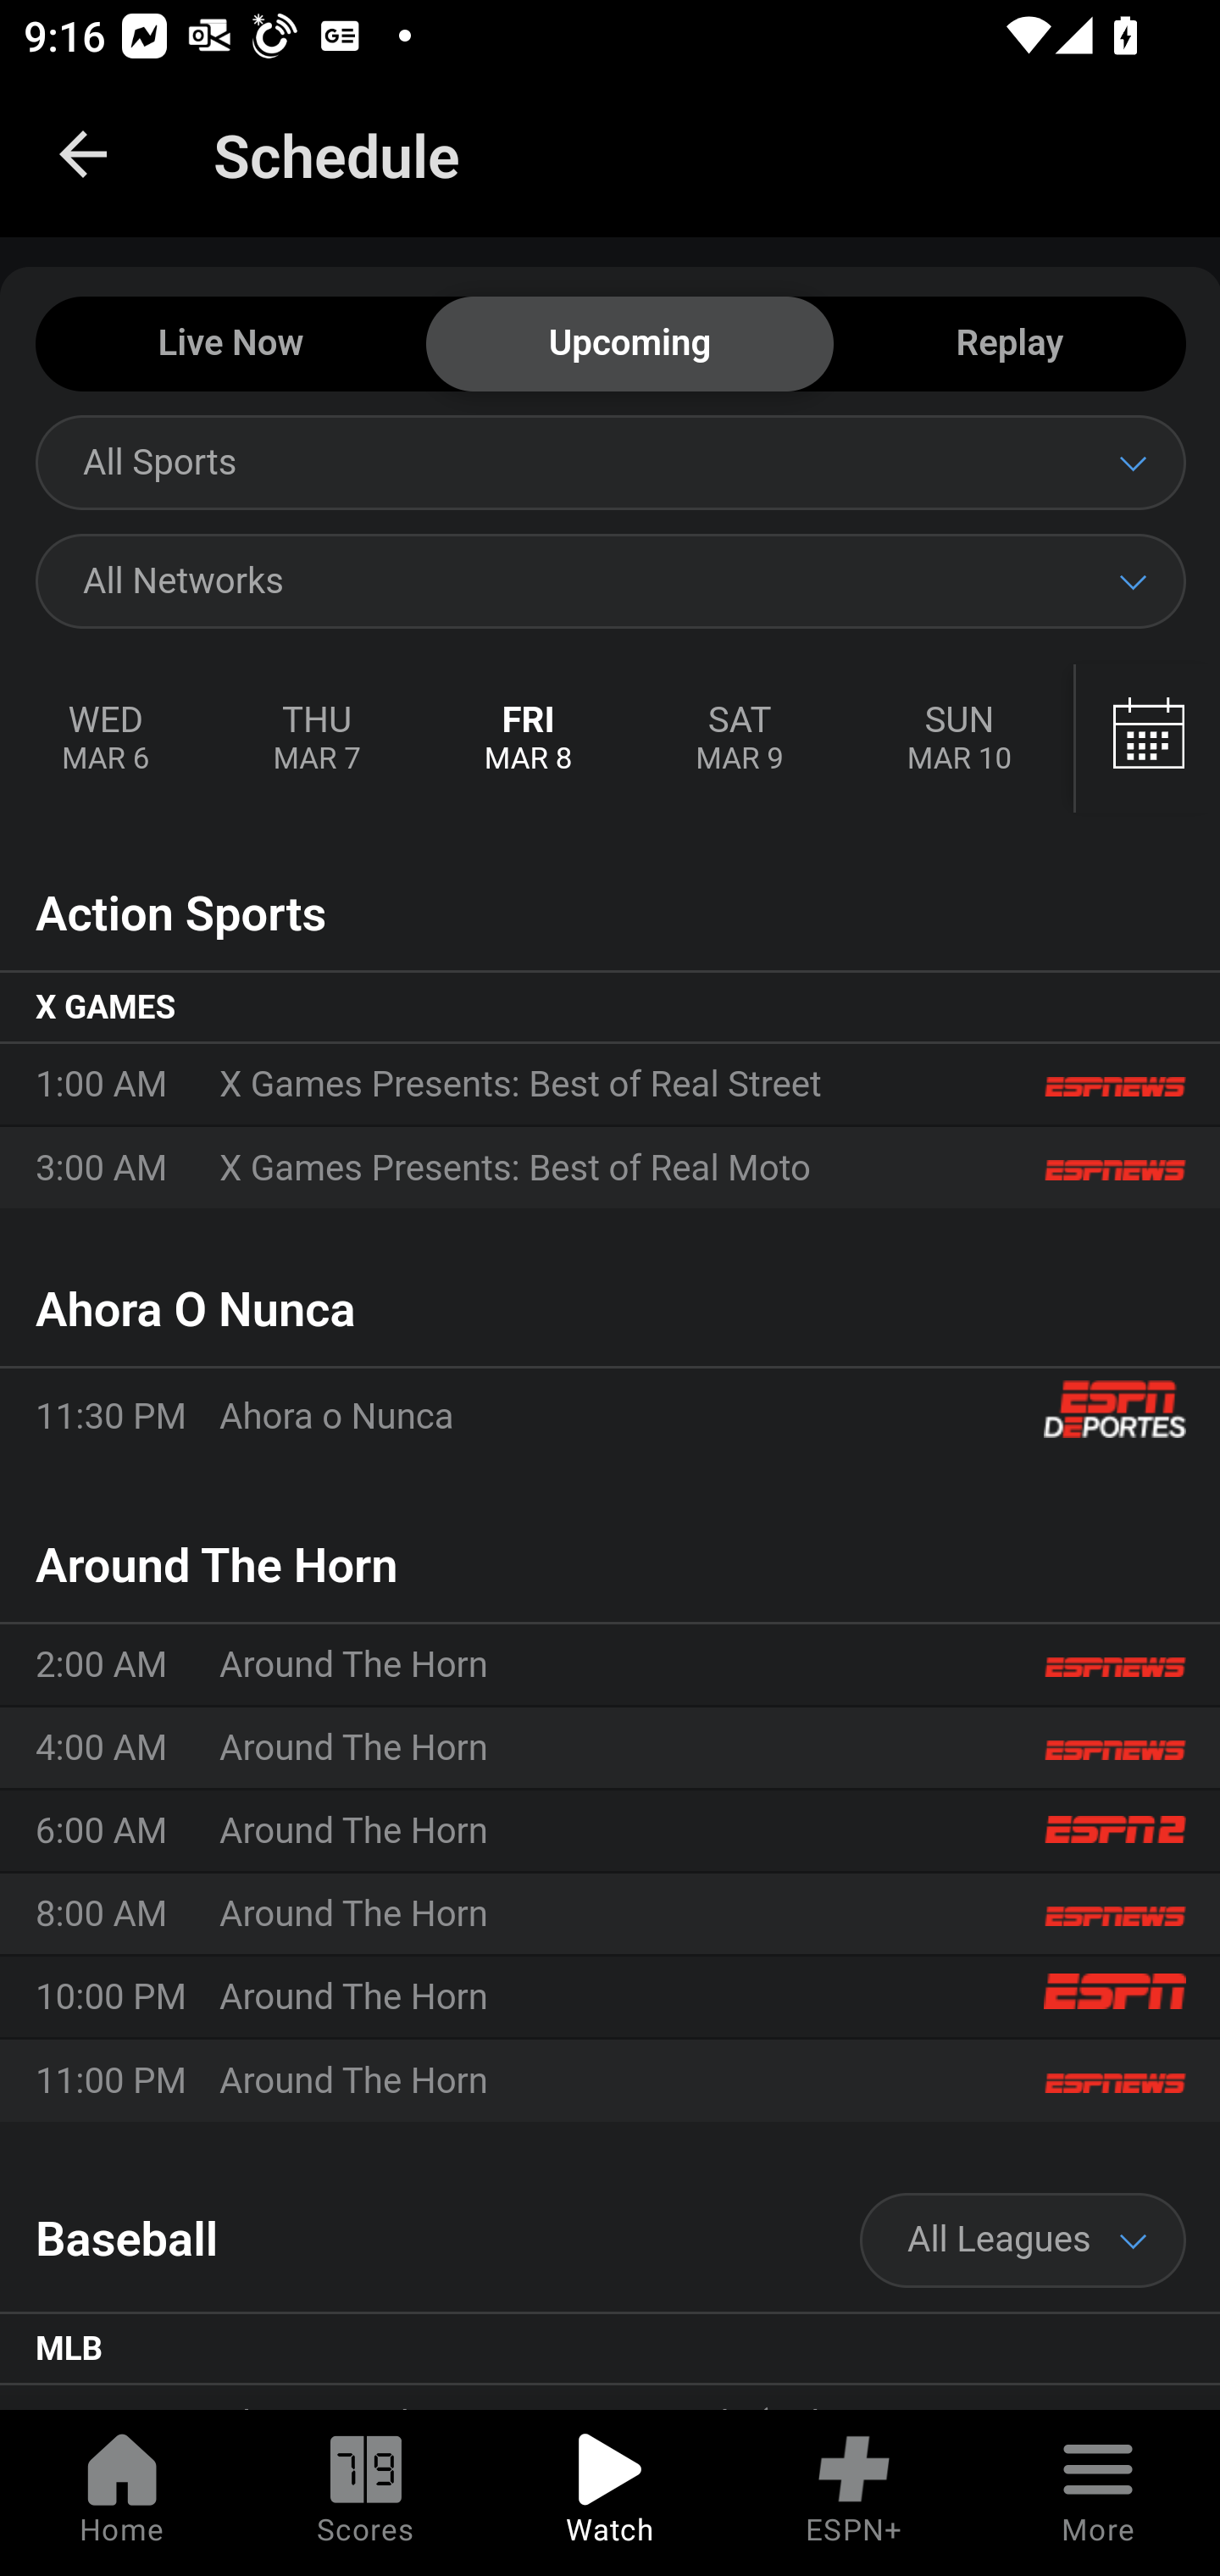 This screenshot has height=2576, width=1220. What do you see at coordinates (83, 154) in the screenshot?
I see `back.button` at bounding box center [83, 154].